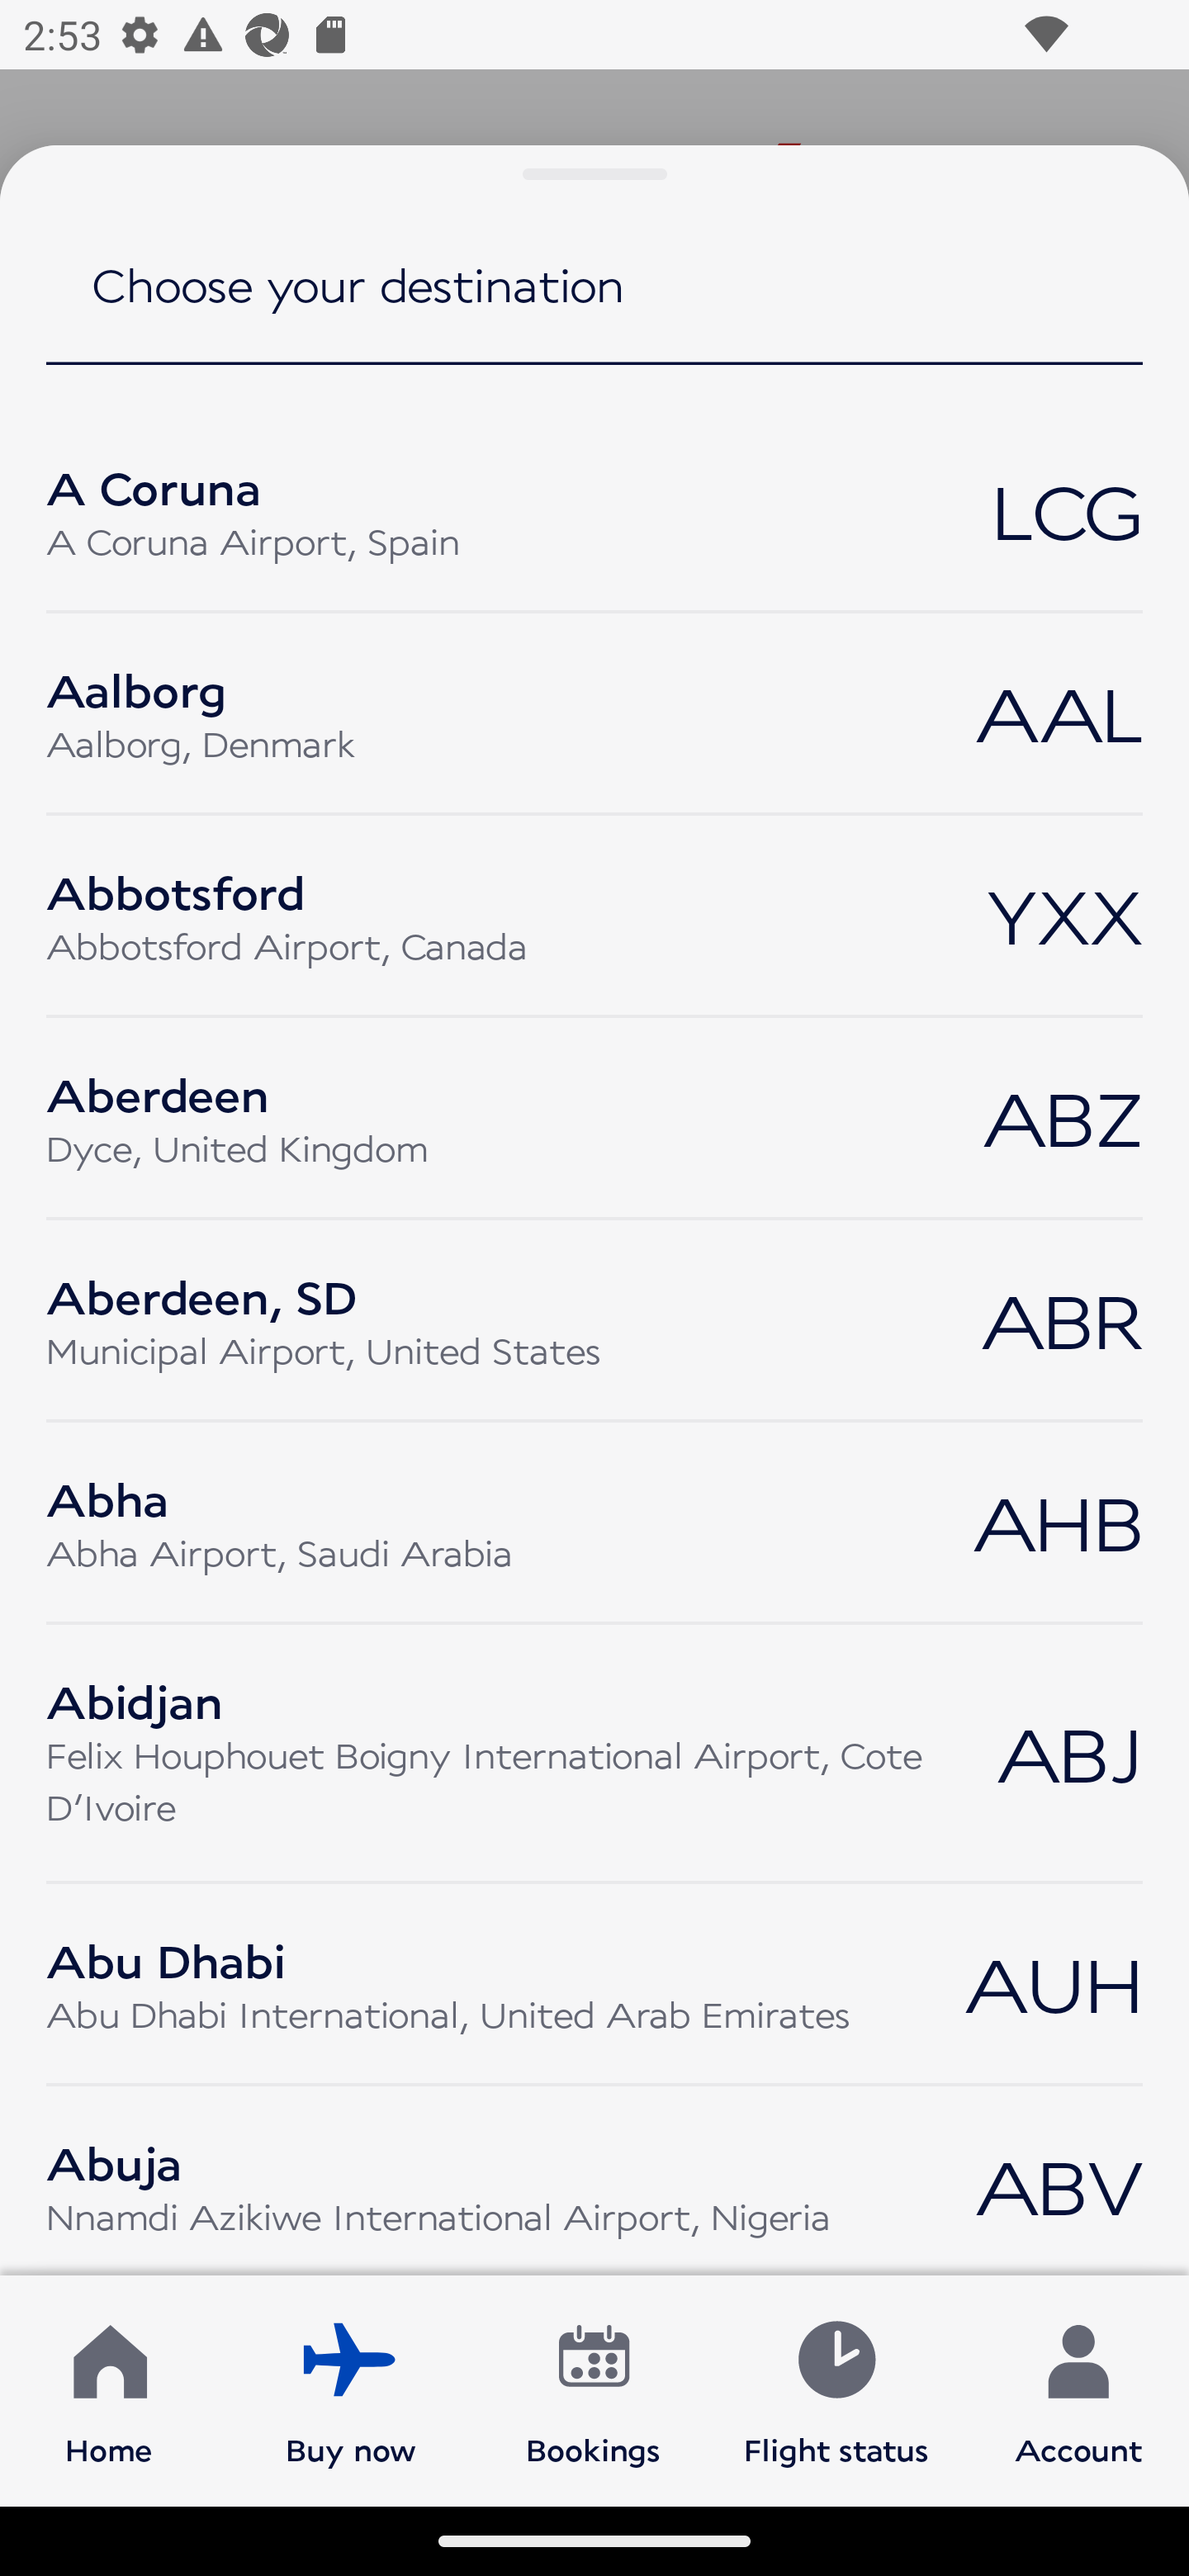  Describe the element at coordinates (594, 1319) in the screenshot. I see `Aberdeen, SD Municipal Airport, United States ABR` at that location.